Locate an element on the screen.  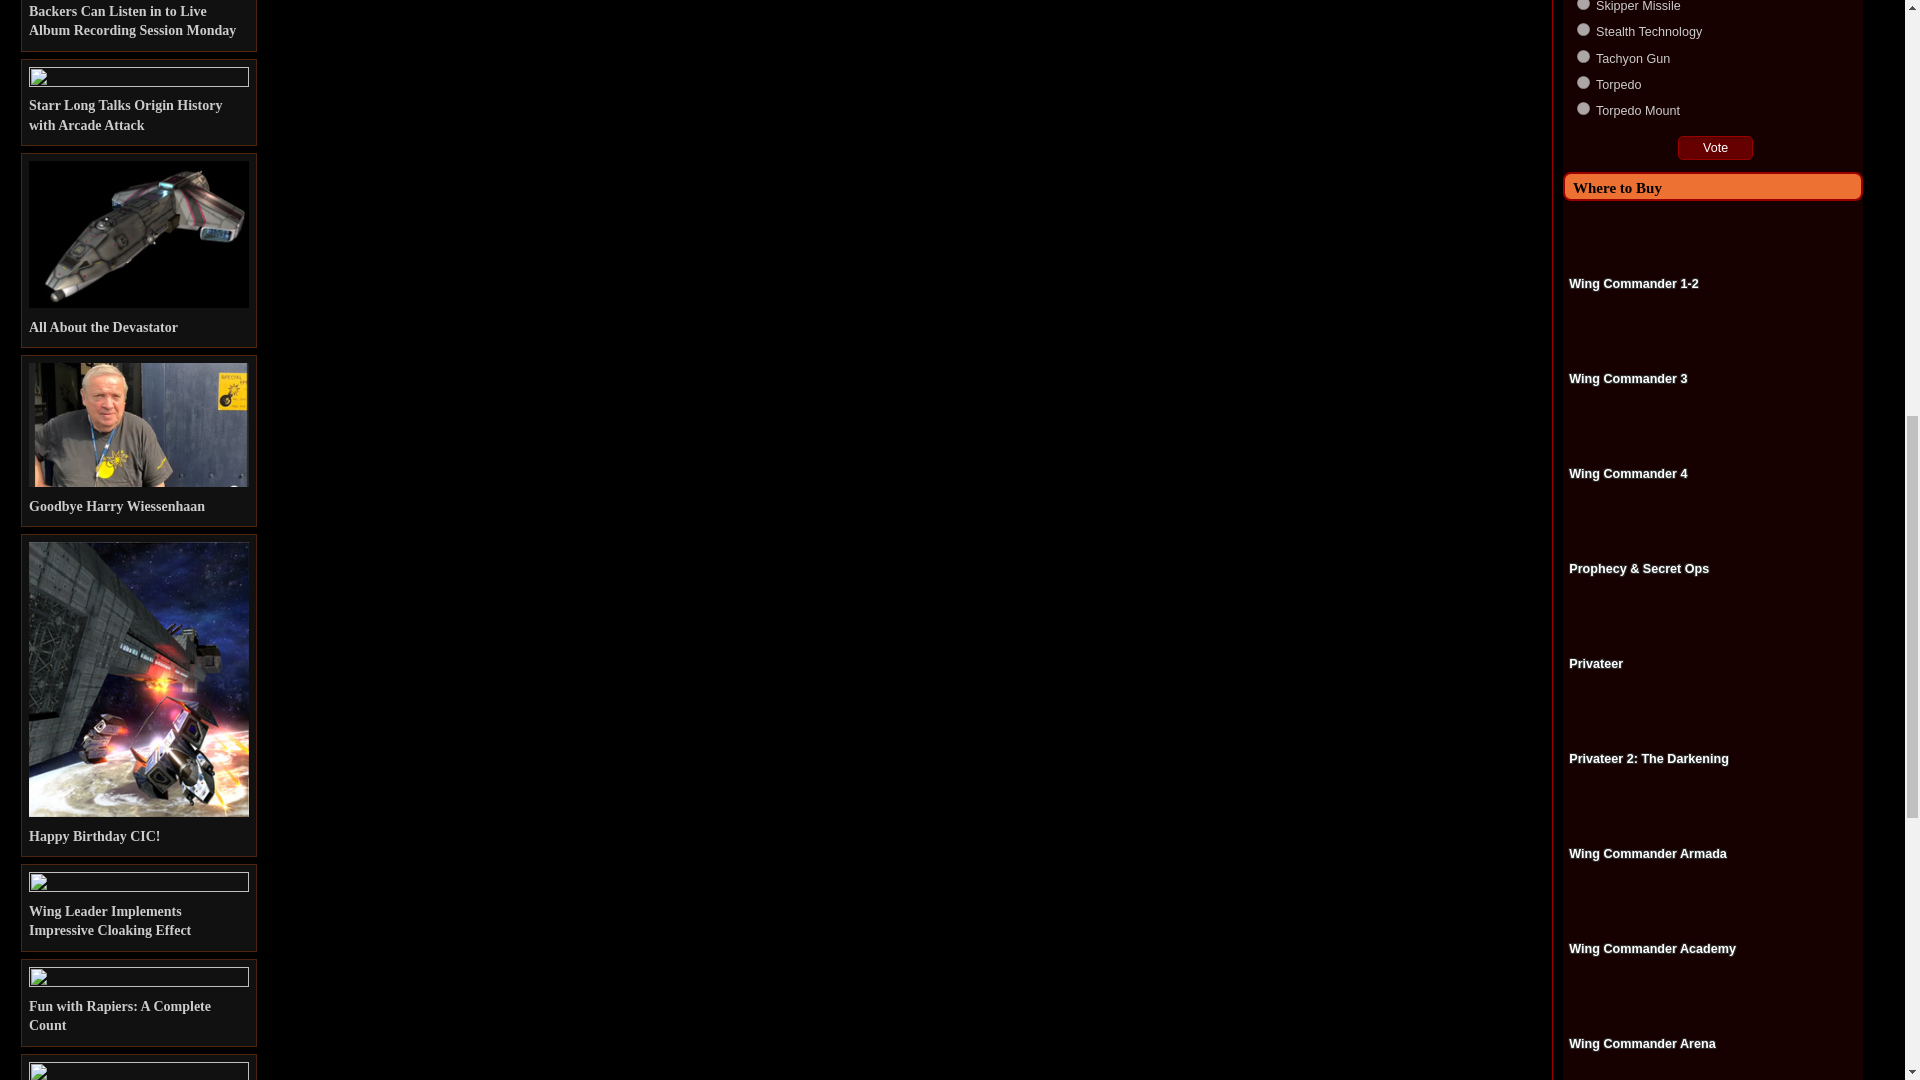
9 is located at coordinates (1582, 56).